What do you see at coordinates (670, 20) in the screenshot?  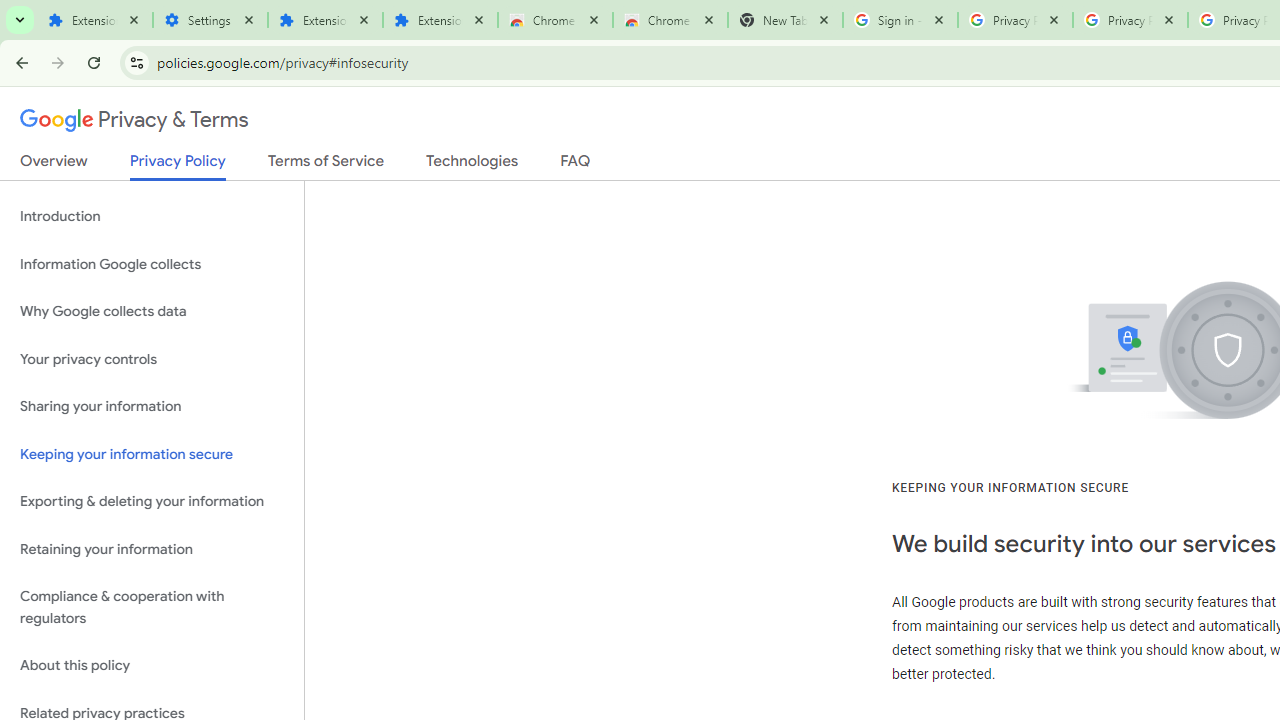 I see `Chrome Web Store - Themes` at bounding box center [670, 20].